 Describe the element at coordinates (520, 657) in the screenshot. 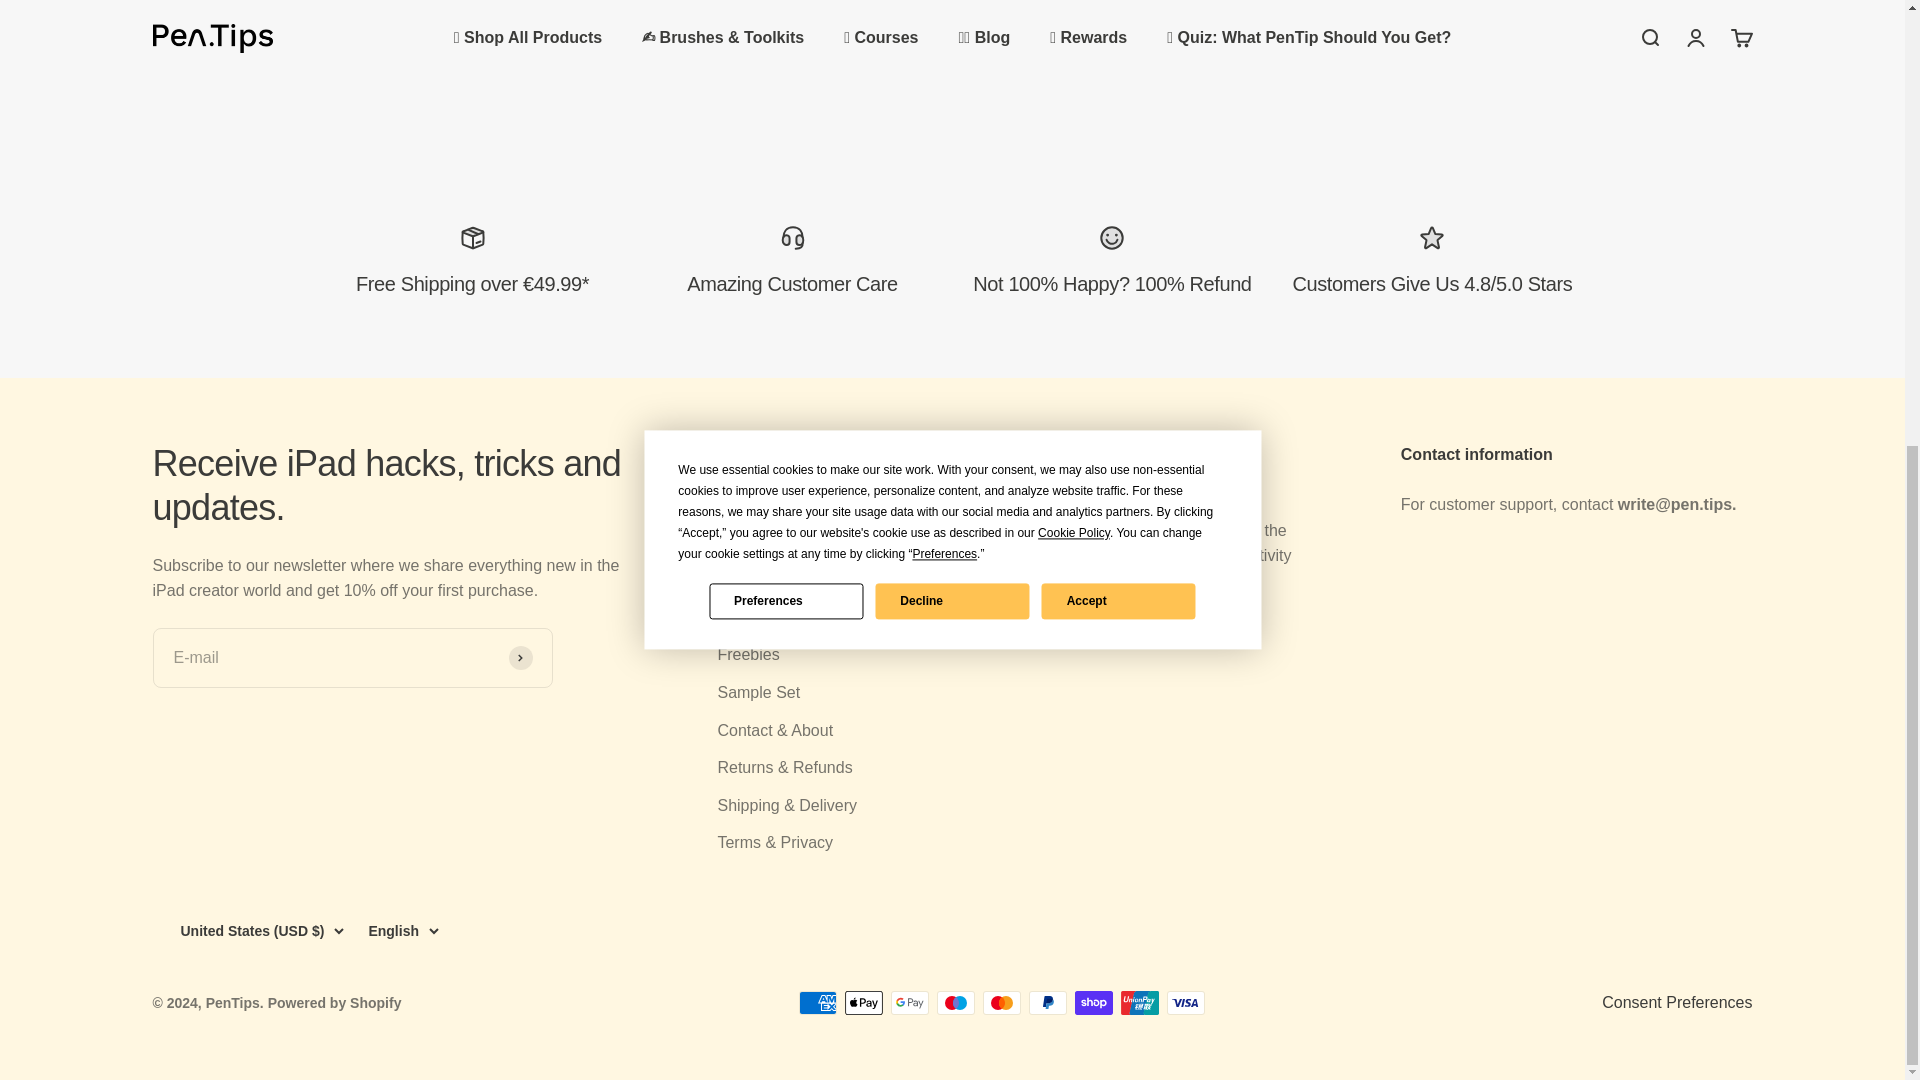

I see `Subscribe` at that location.